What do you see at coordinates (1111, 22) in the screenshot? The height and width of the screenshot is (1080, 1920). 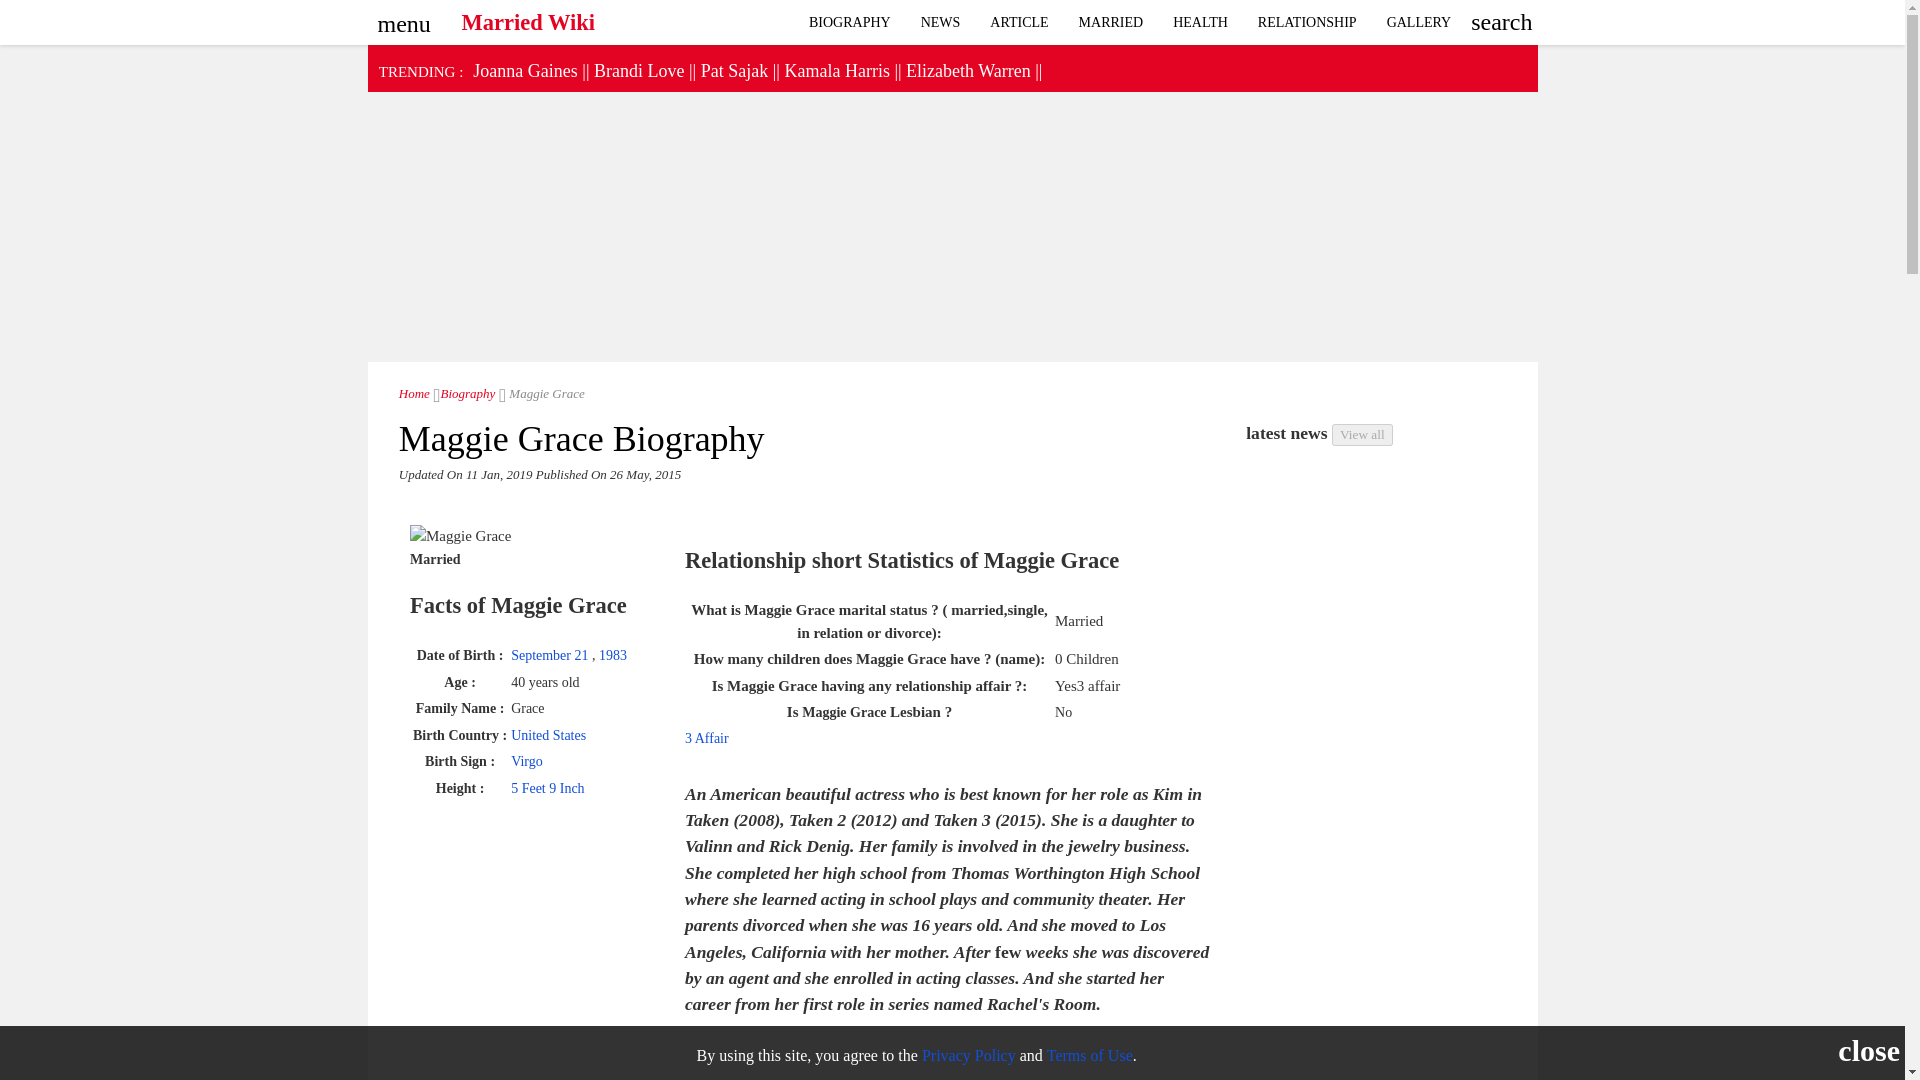 I see `MARRIED` at bounding box center [1111, 22].